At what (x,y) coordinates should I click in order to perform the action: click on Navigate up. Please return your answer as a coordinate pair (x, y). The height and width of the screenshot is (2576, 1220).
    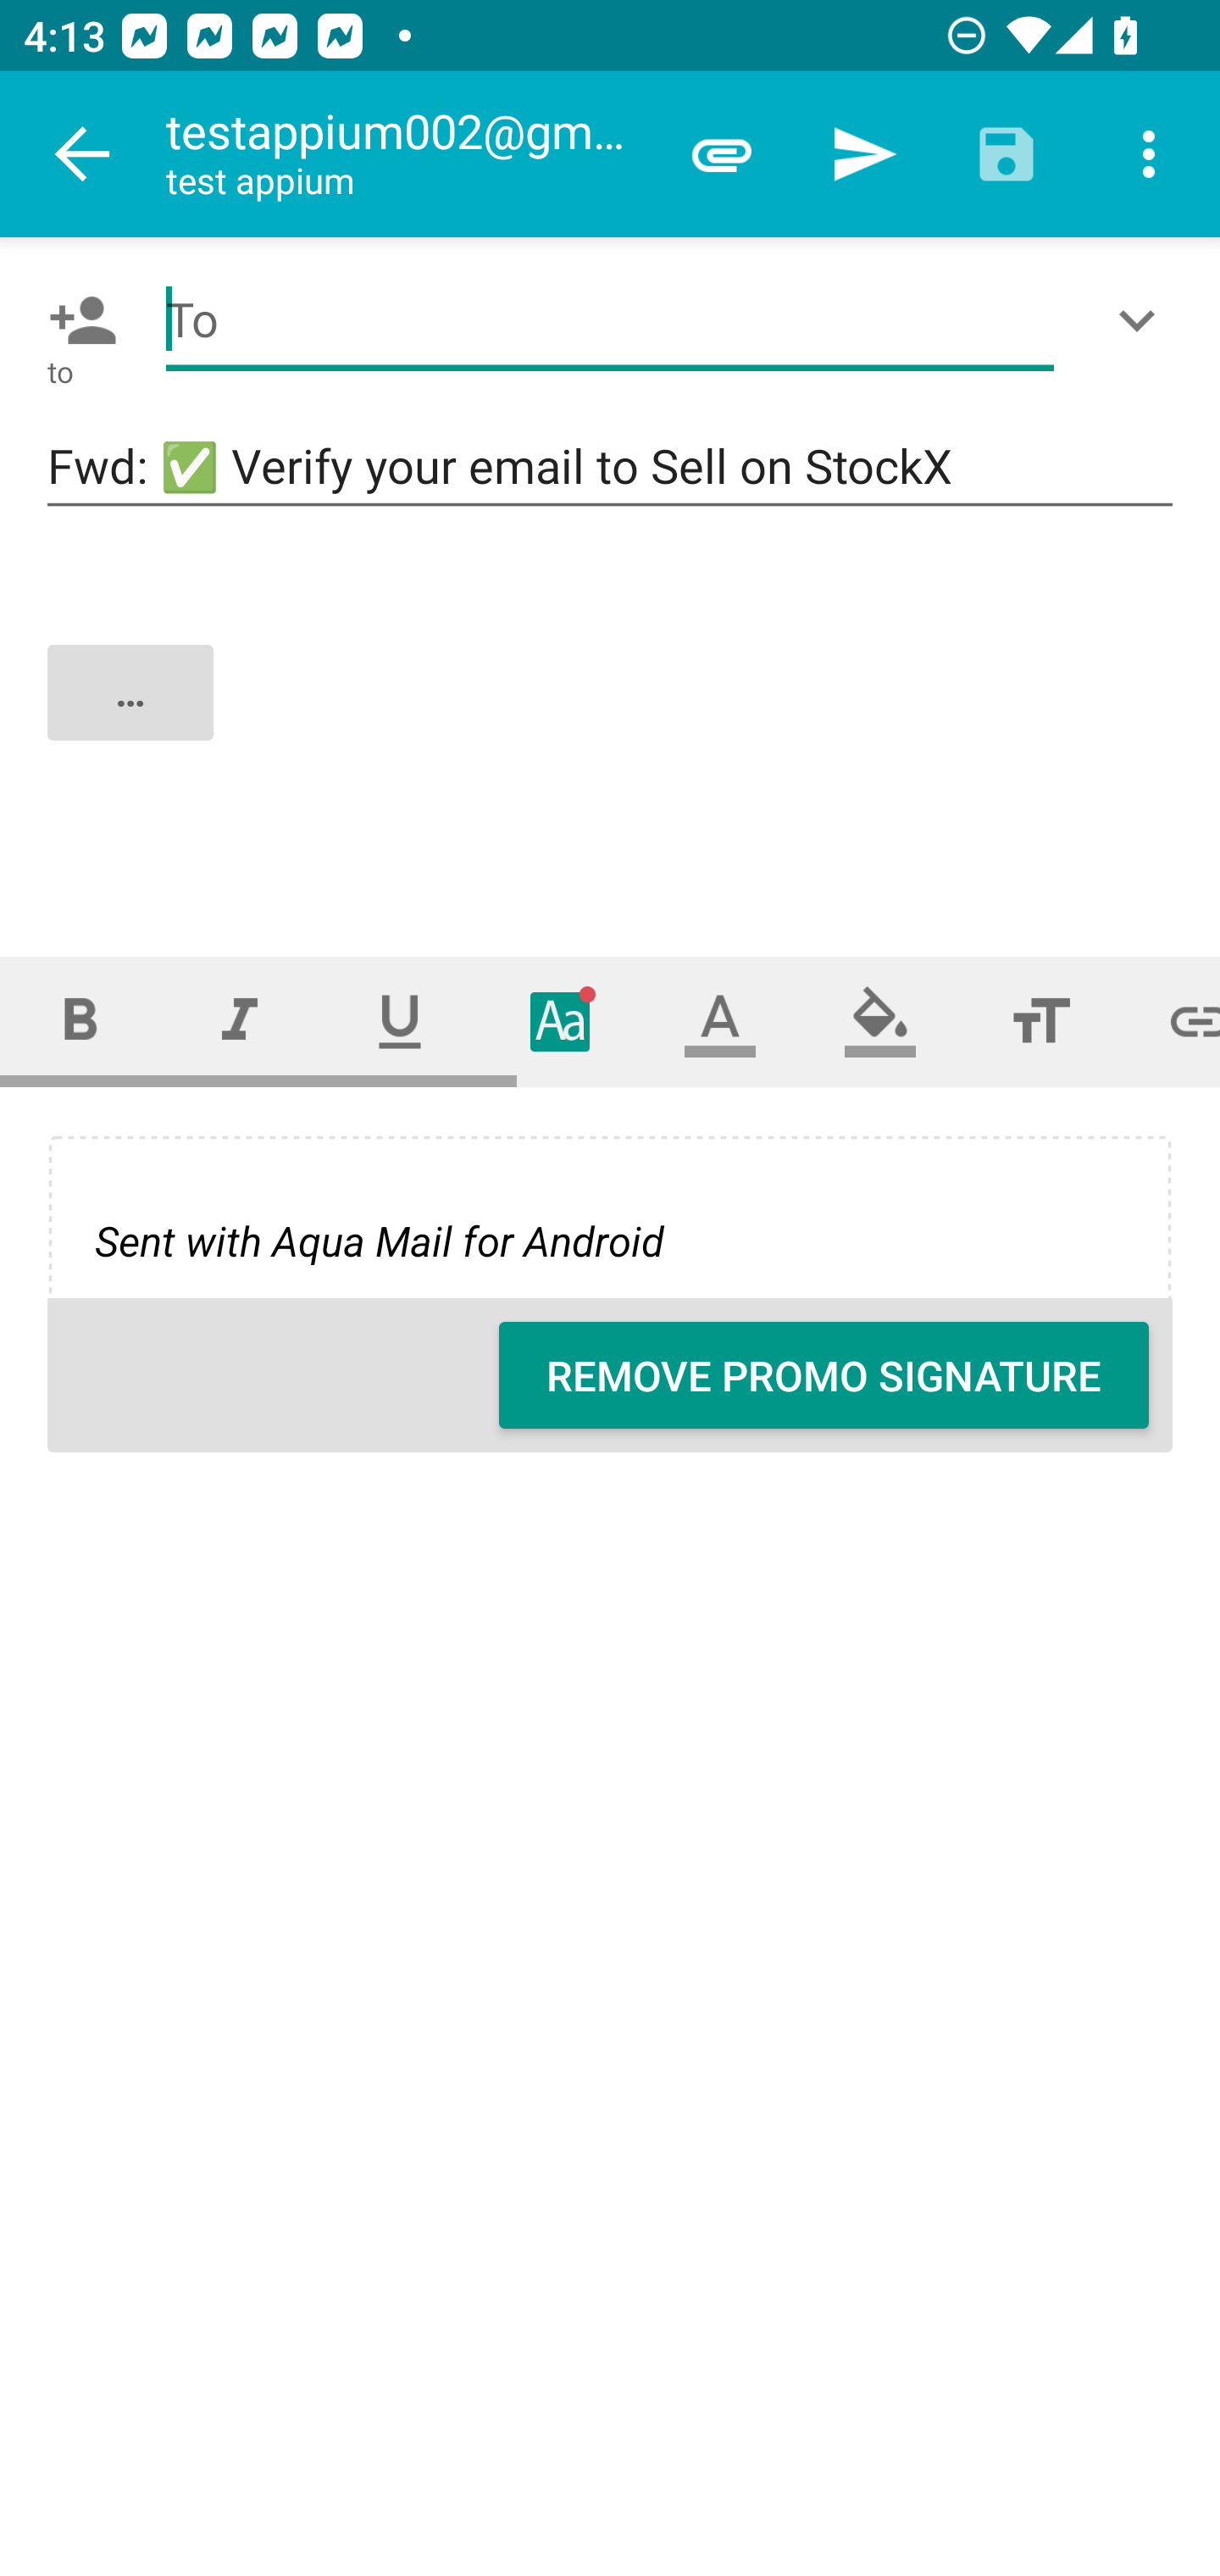
    Looking at the image, I should click on (83, 154).